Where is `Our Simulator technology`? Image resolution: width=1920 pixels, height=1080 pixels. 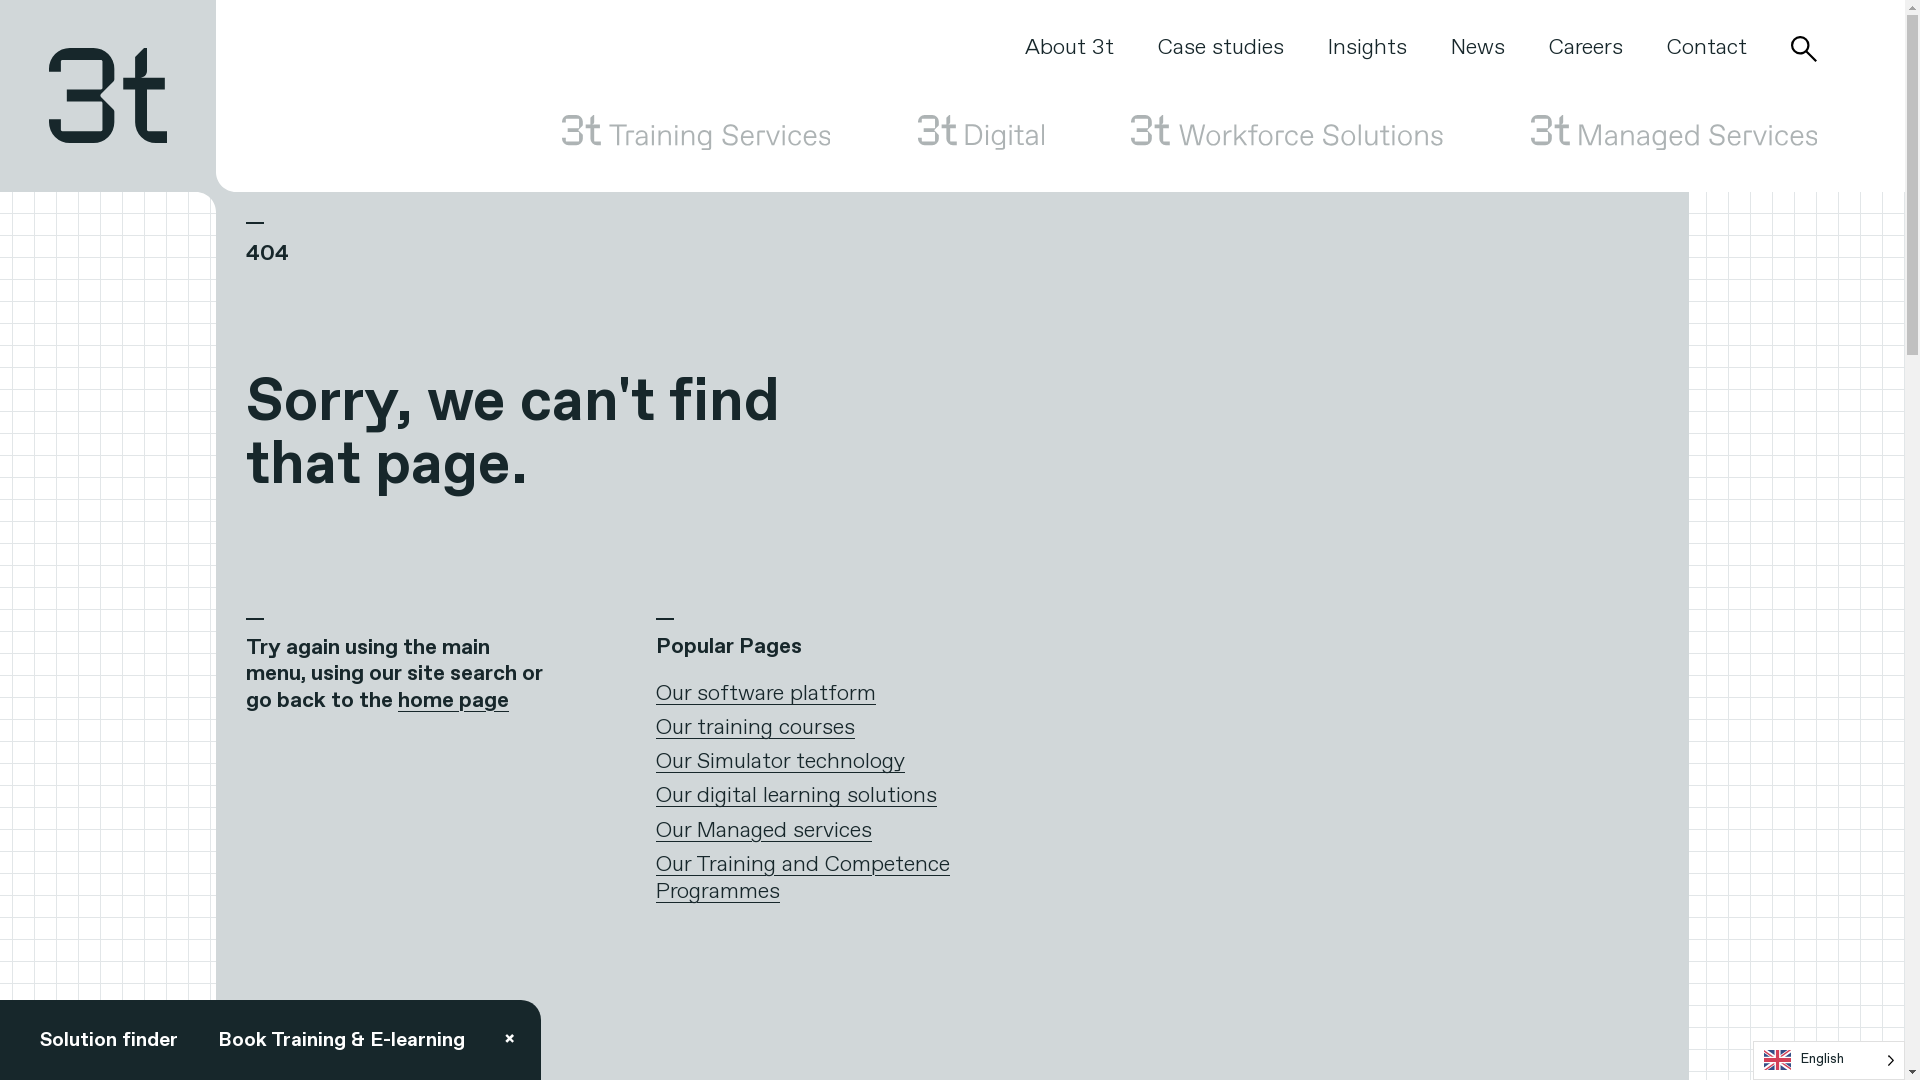
Our Simulator technology is located at coordinates (780, 762).